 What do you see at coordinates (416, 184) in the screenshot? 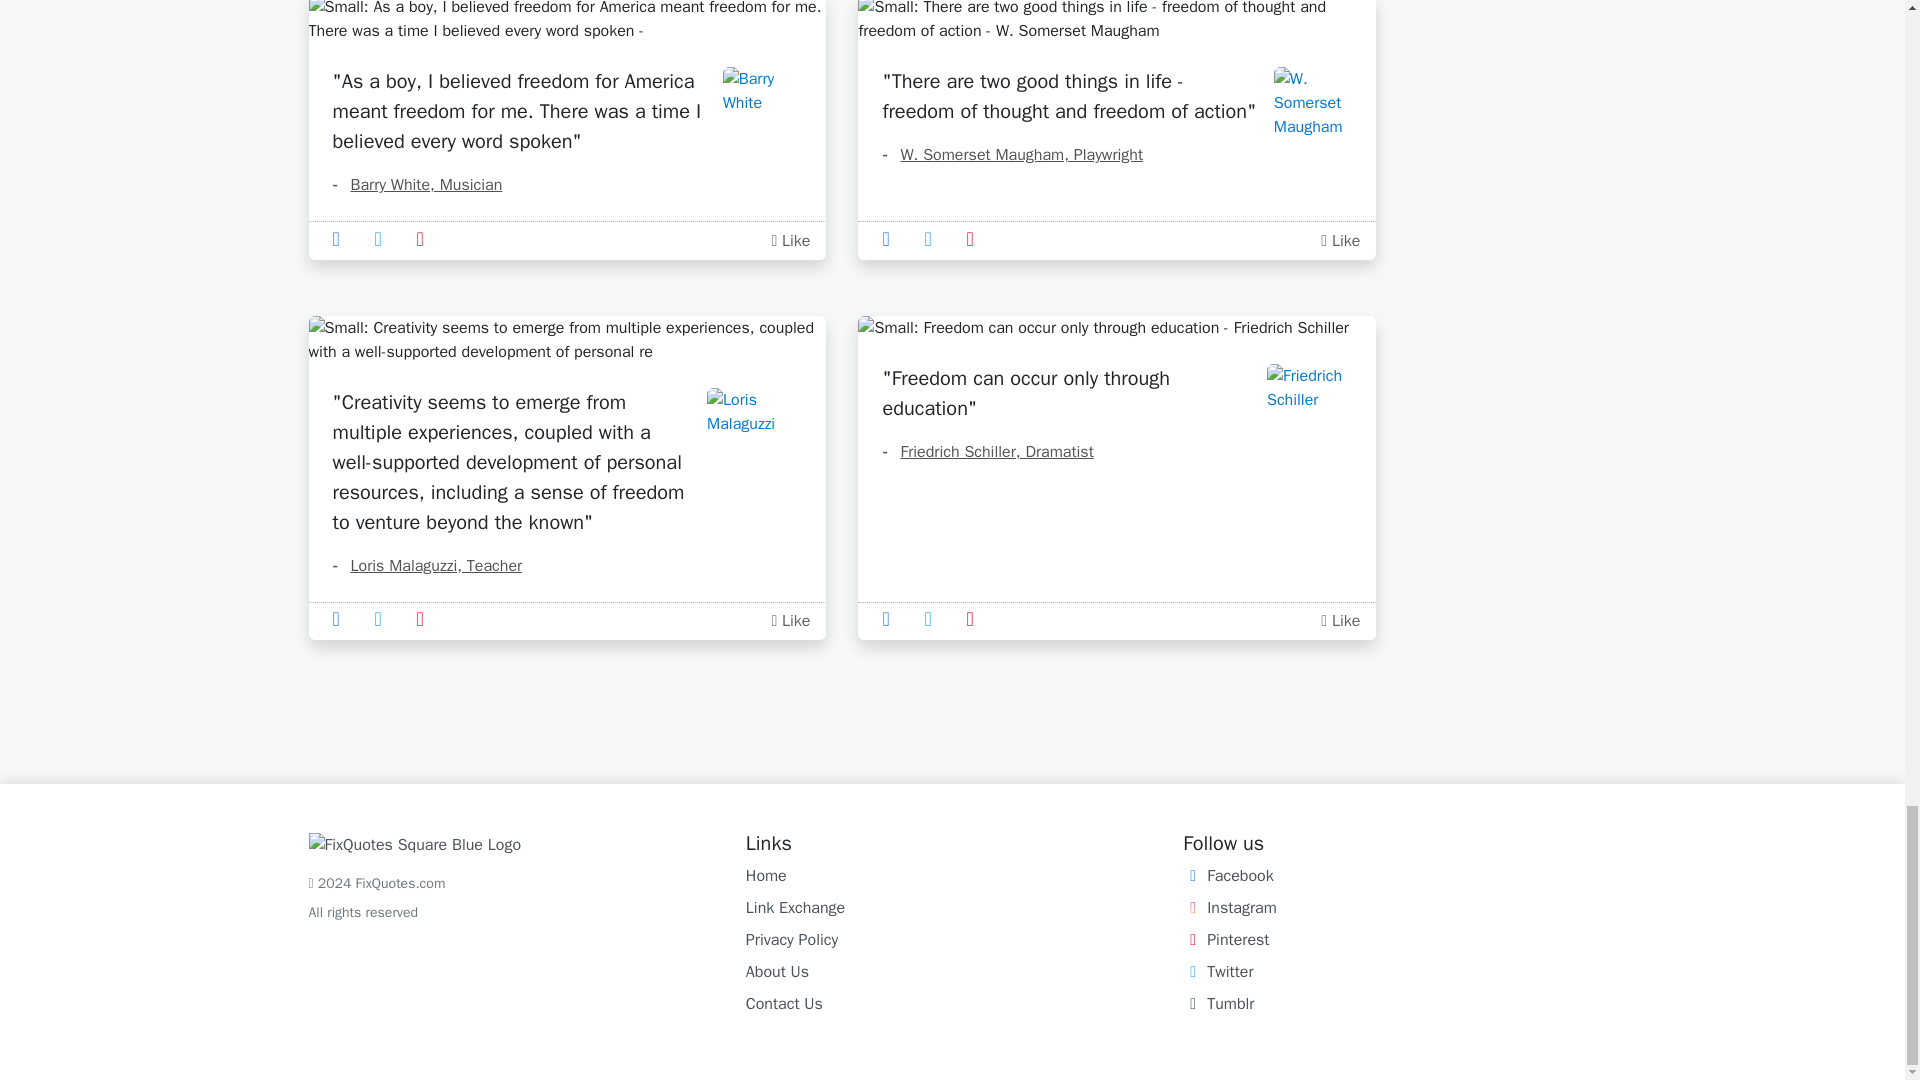
I see `Barry White, Musician` at bounding box center [416, 184].